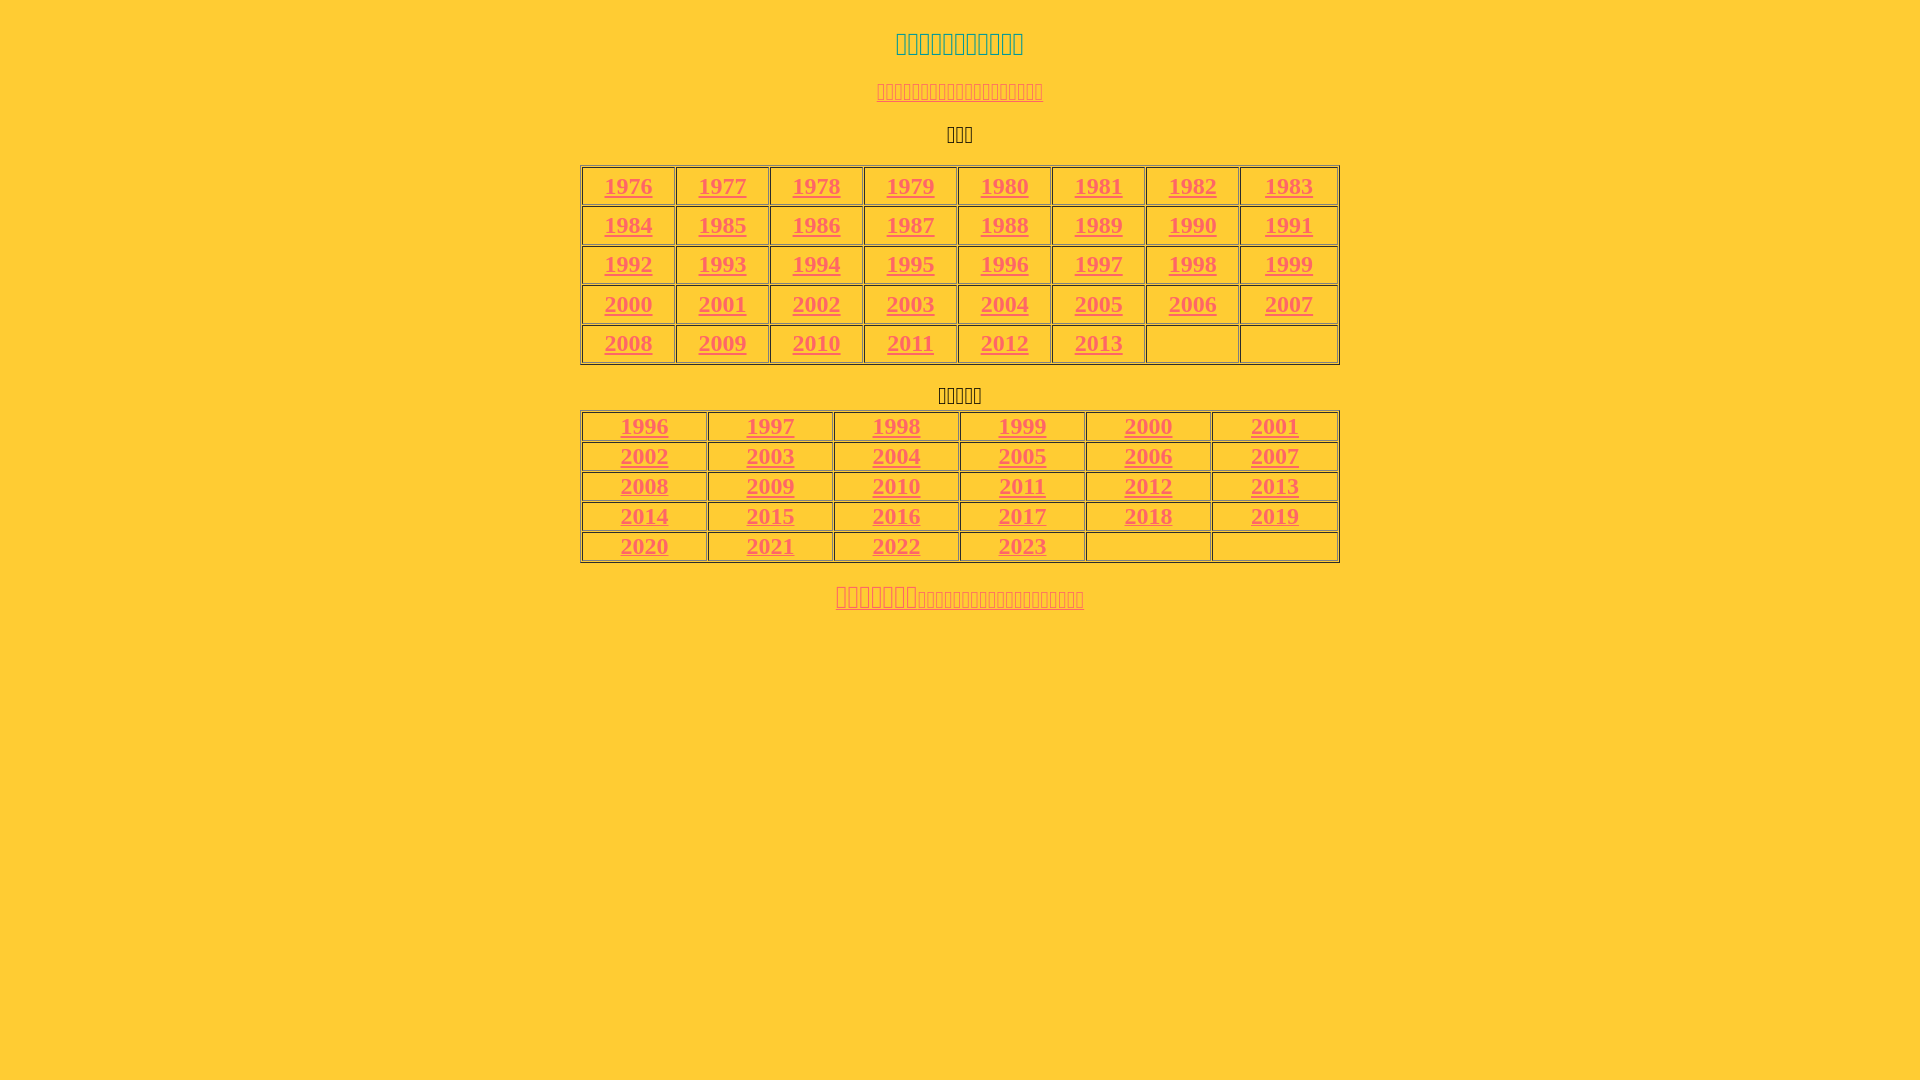 This screenshot has height=1080, width=1920. What do you see at coordinates (723, 343) in the screenshot?
I see `2009` at bounding box center [723, 343].